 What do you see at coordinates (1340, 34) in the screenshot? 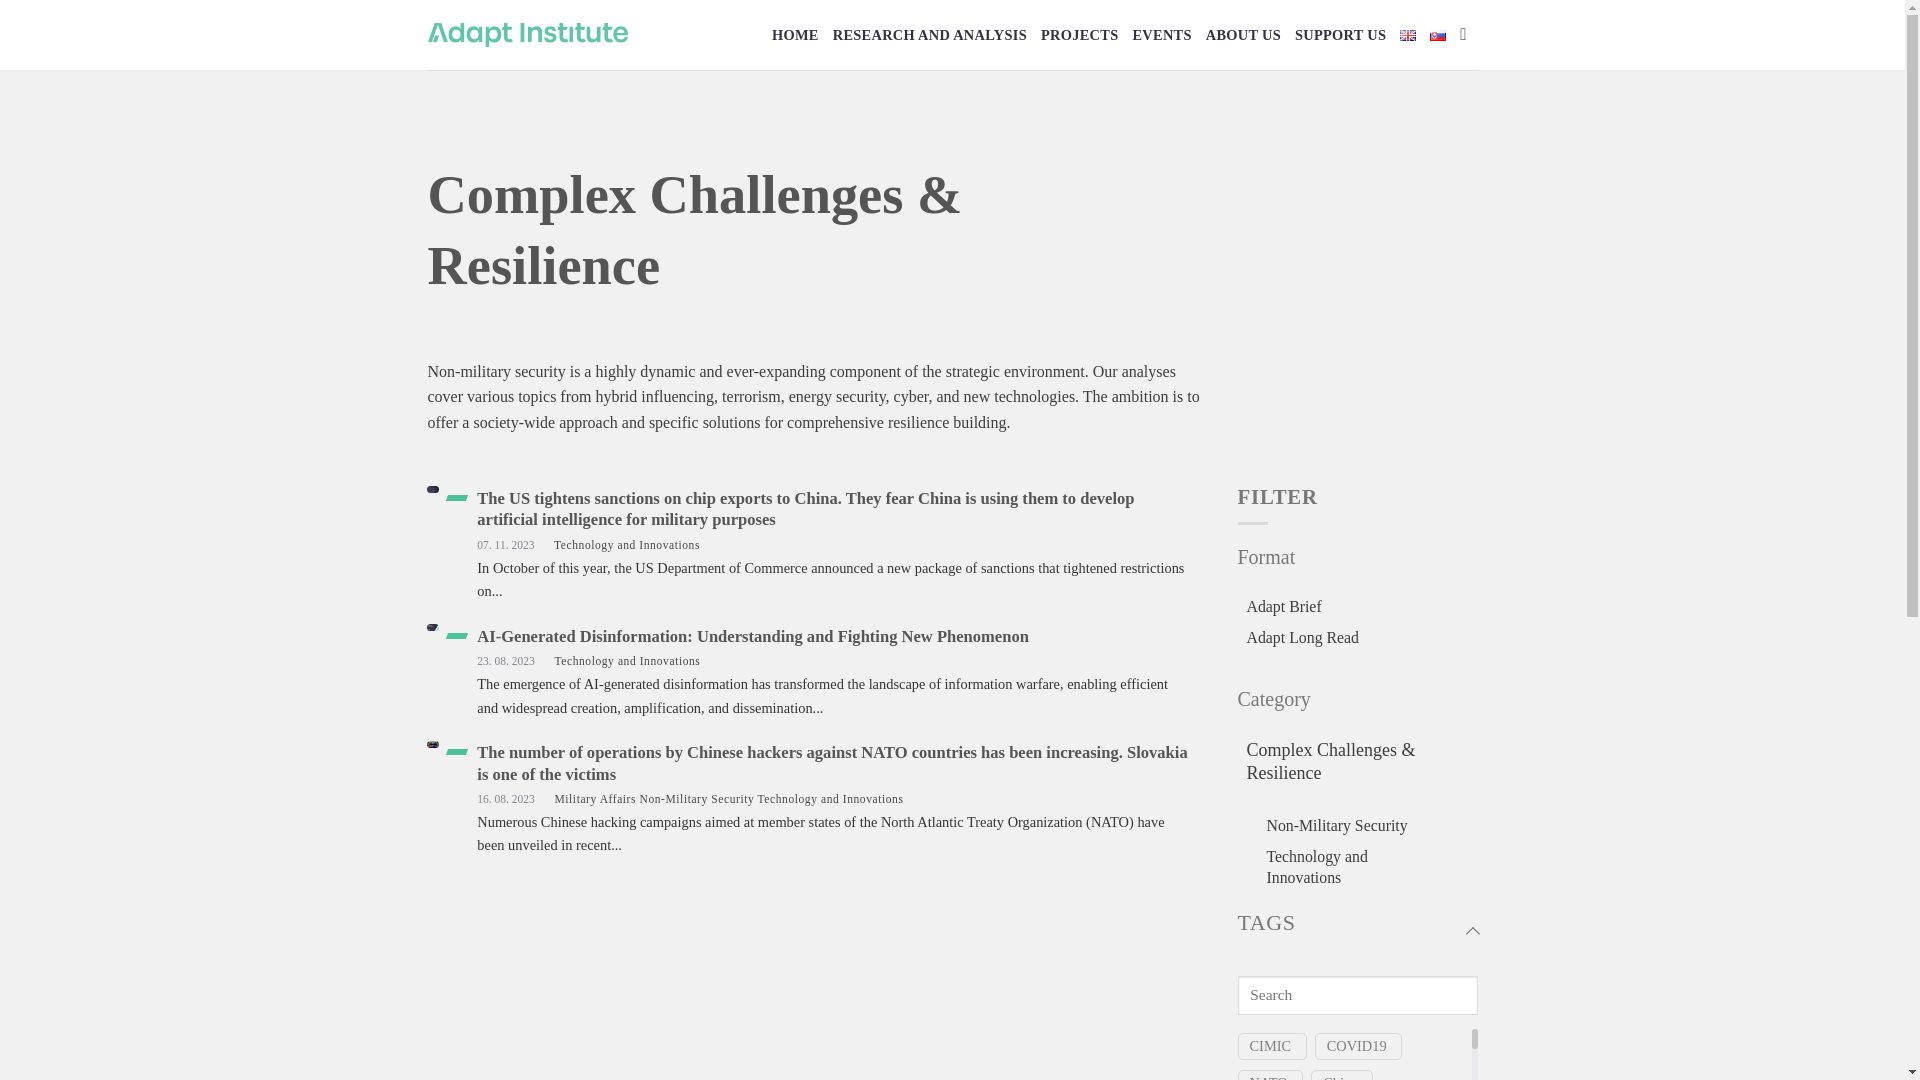
I see `SUPPORT US` at bounding box center [1340, 34].